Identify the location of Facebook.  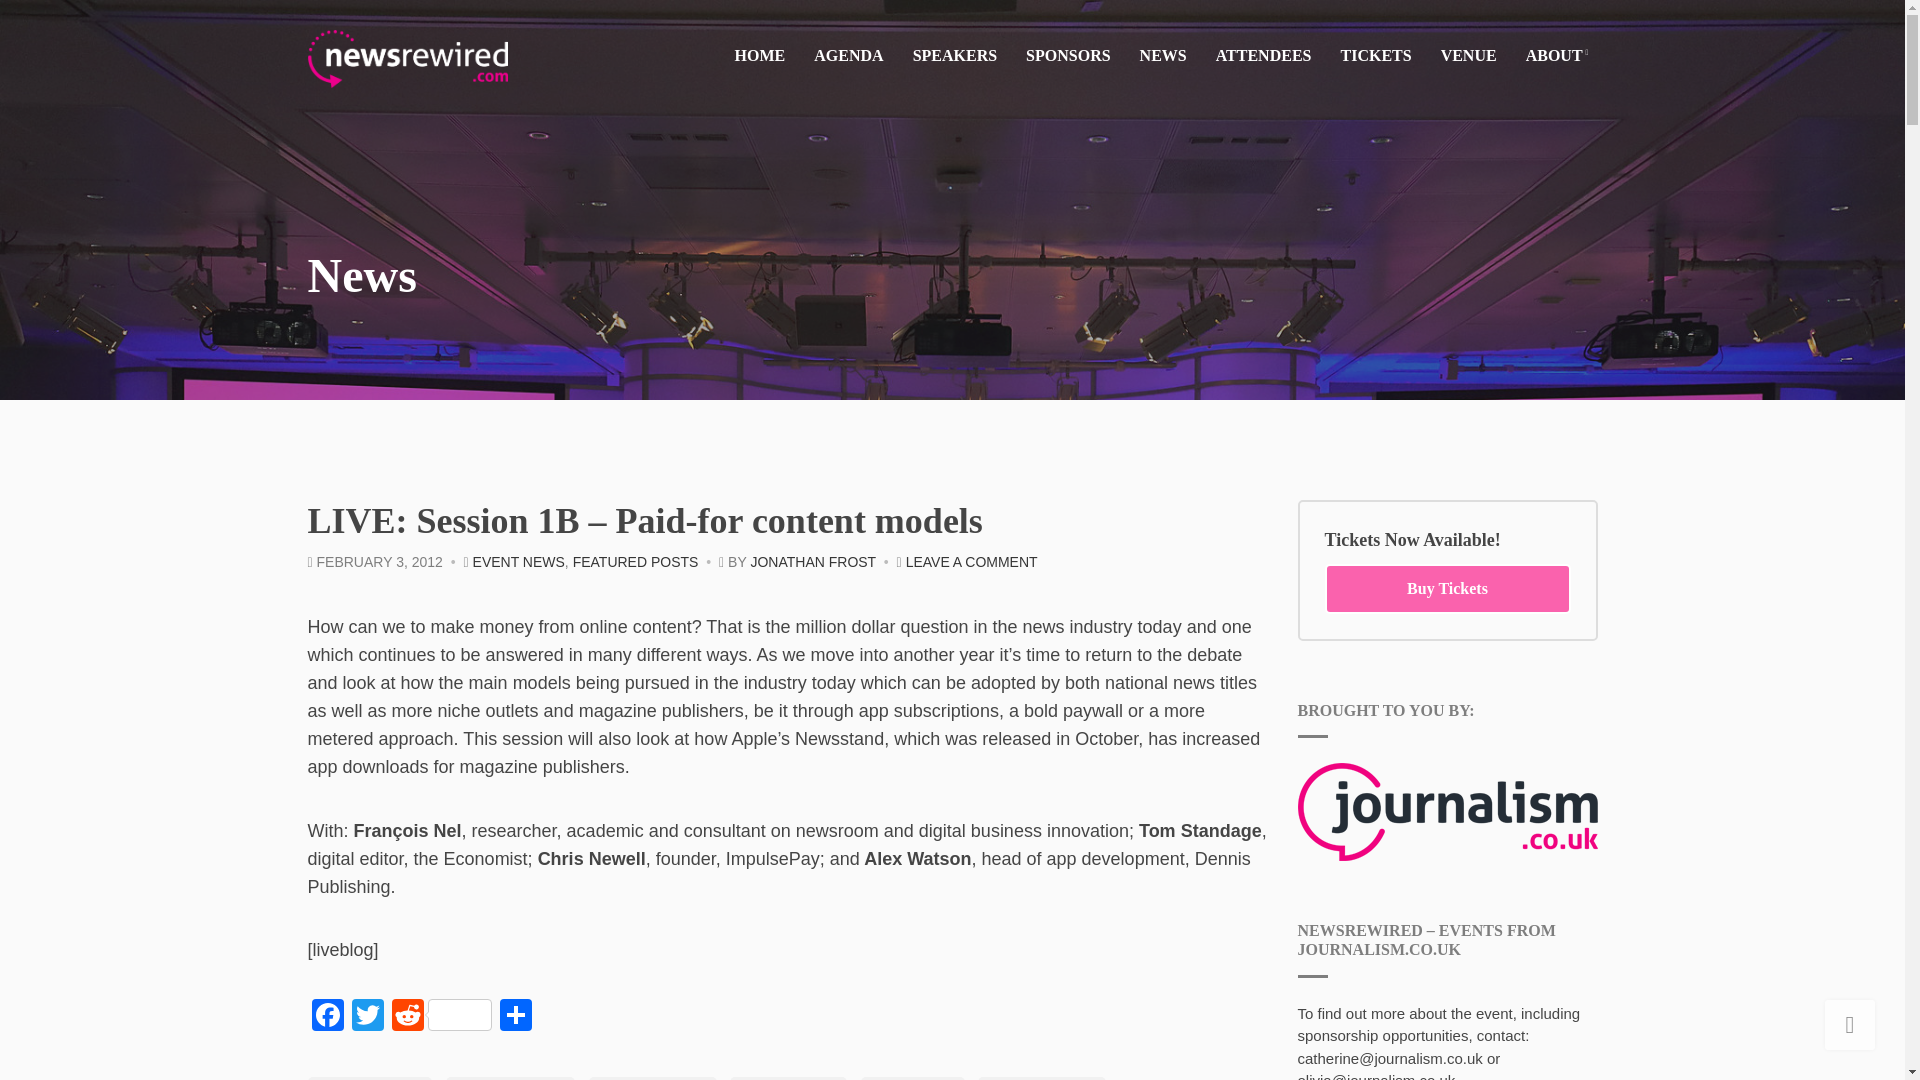
(327, 1017).